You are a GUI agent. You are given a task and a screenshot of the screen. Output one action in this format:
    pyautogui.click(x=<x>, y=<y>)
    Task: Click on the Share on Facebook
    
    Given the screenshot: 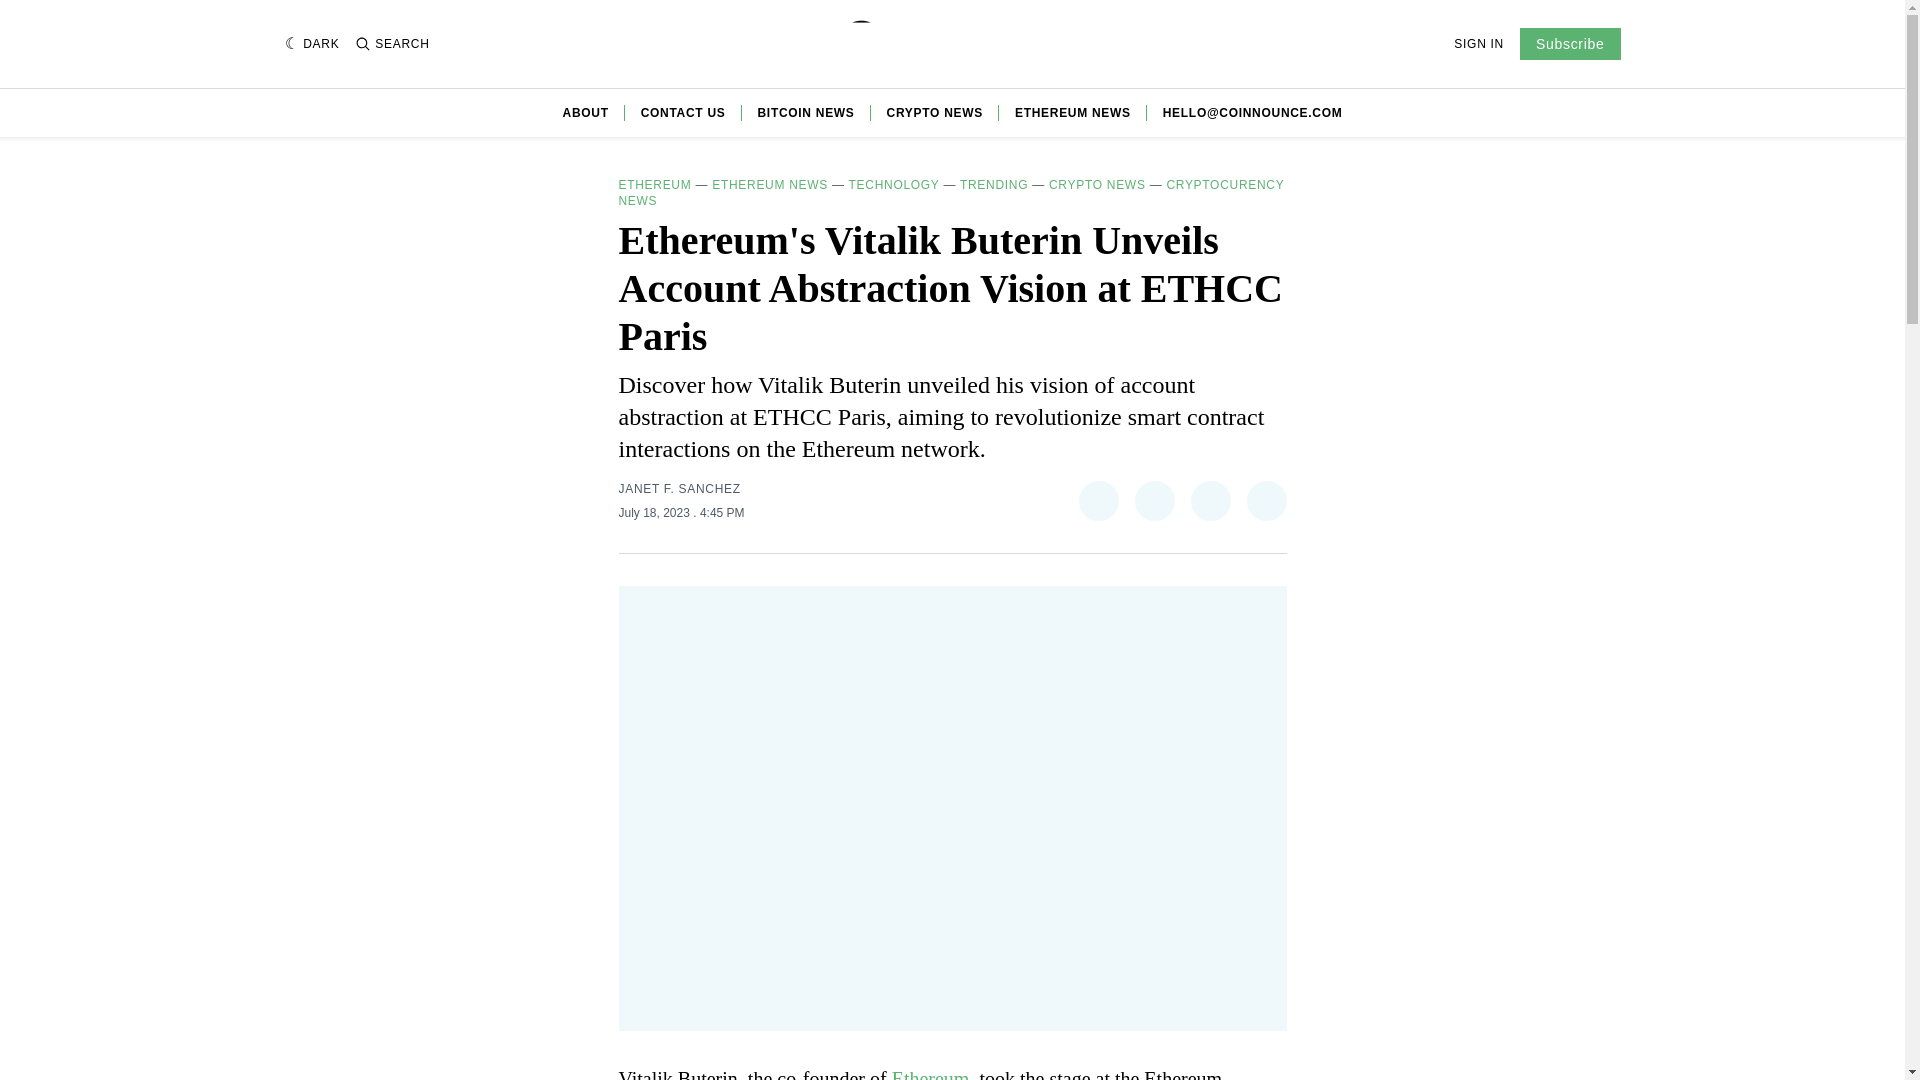 What is the action you would take?
    pyautogui.click(x=1154, y=500)
    